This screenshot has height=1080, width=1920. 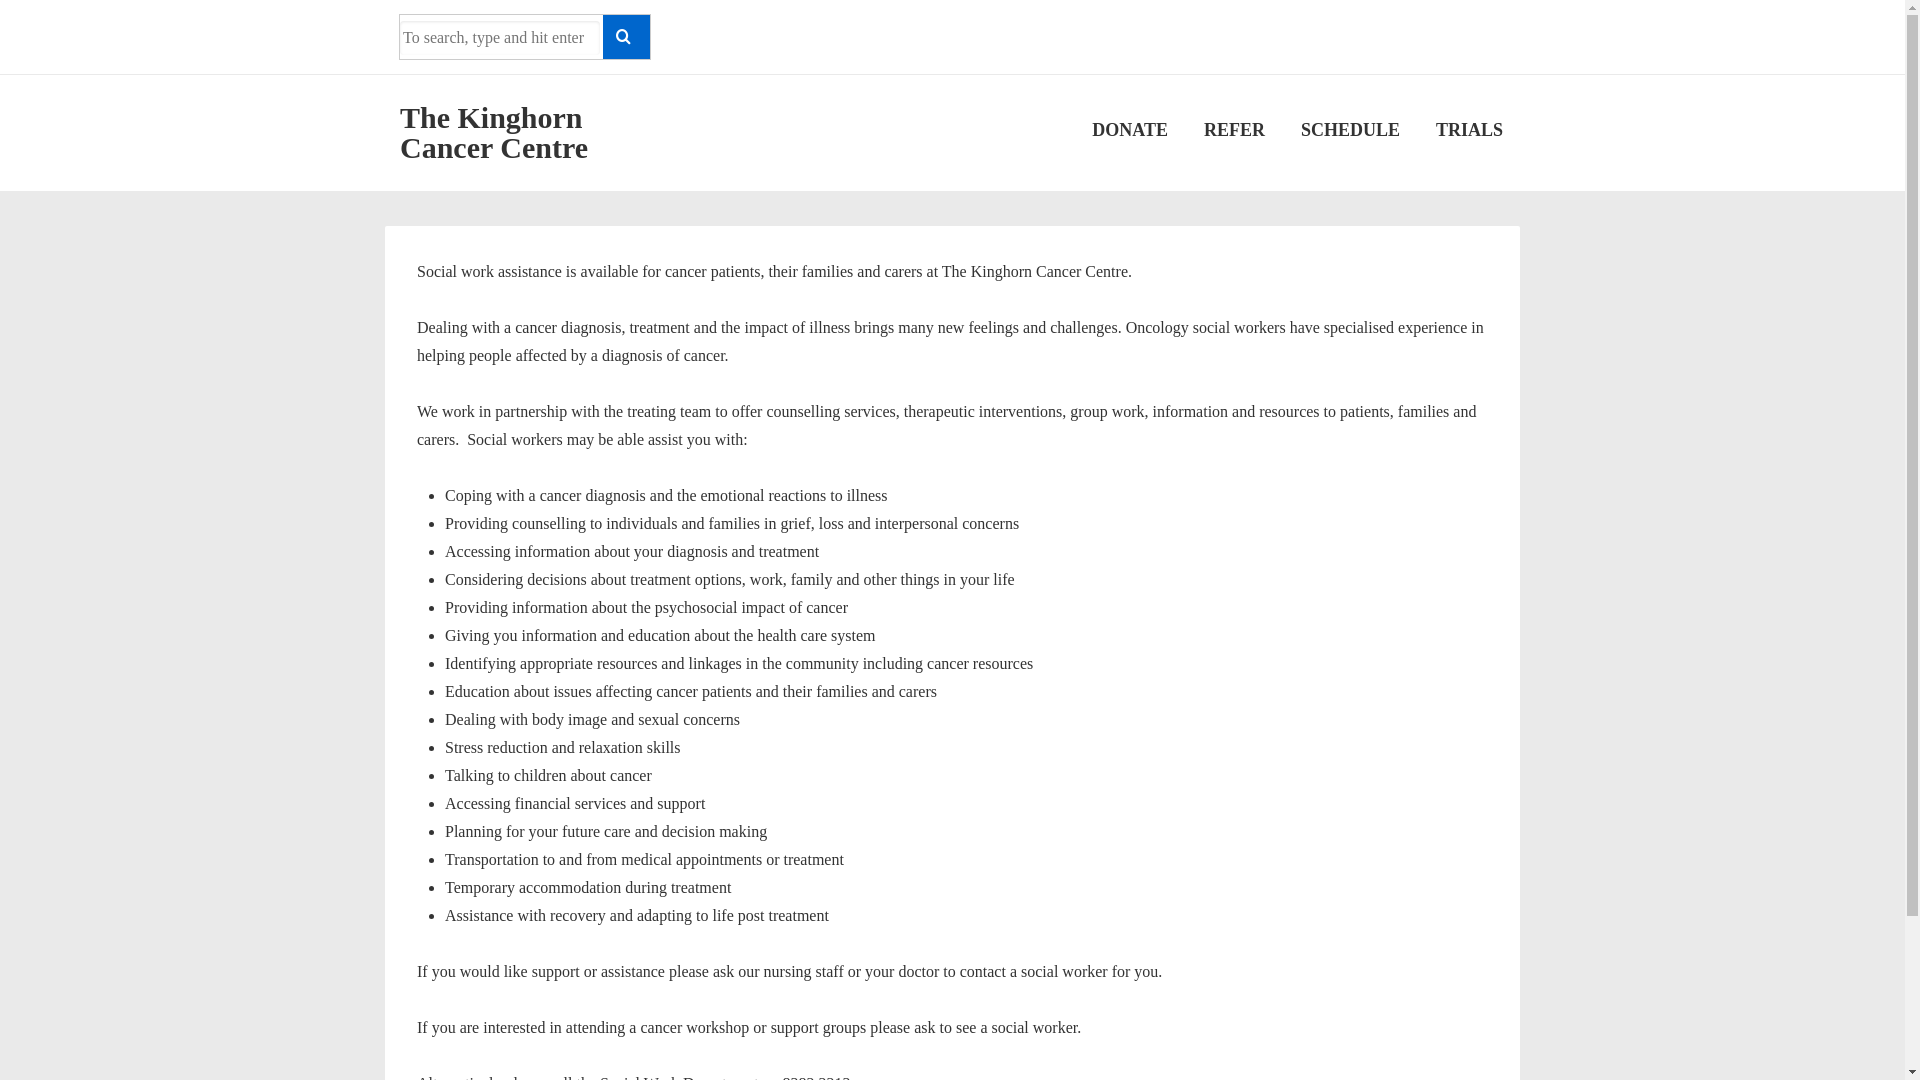 What do you see at coordinates (1234, 131) in the screenshot?
I see `REFER` at bounding box center [1234, 131].